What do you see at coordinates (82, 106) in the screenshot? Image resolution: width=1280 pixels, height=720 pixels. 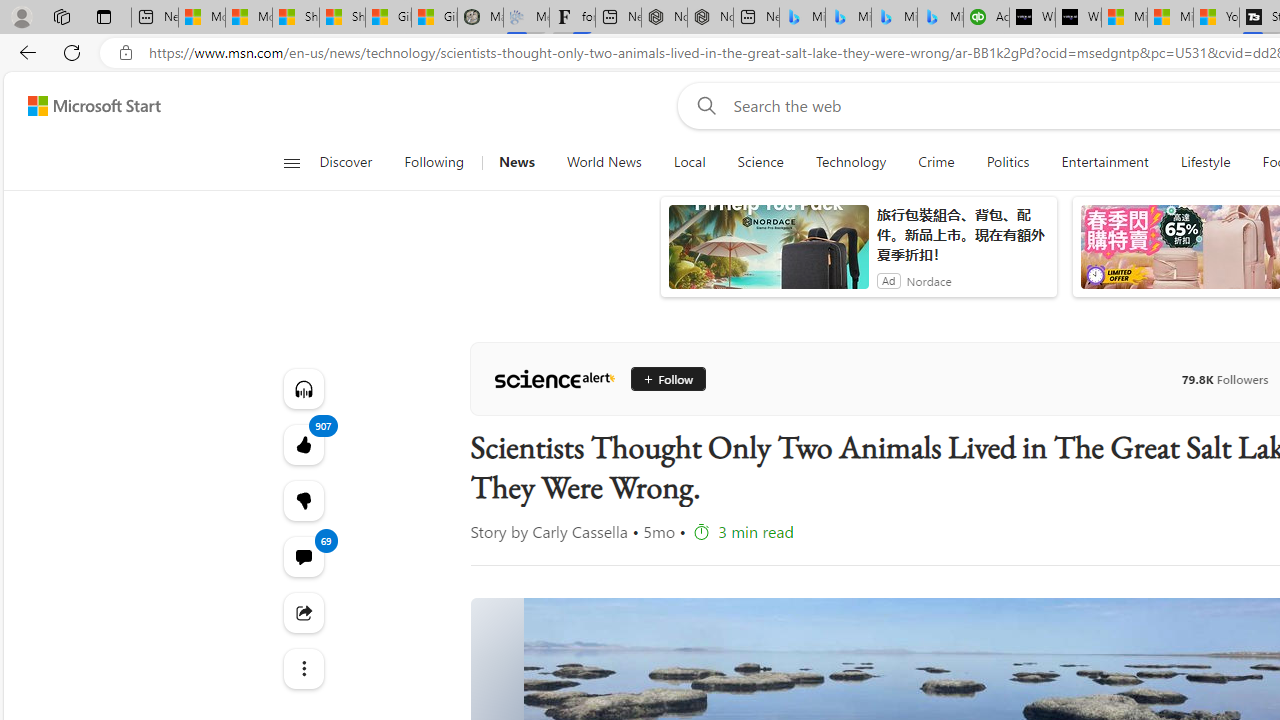 I see `Skip to footer` at bounding box center [82, 106].